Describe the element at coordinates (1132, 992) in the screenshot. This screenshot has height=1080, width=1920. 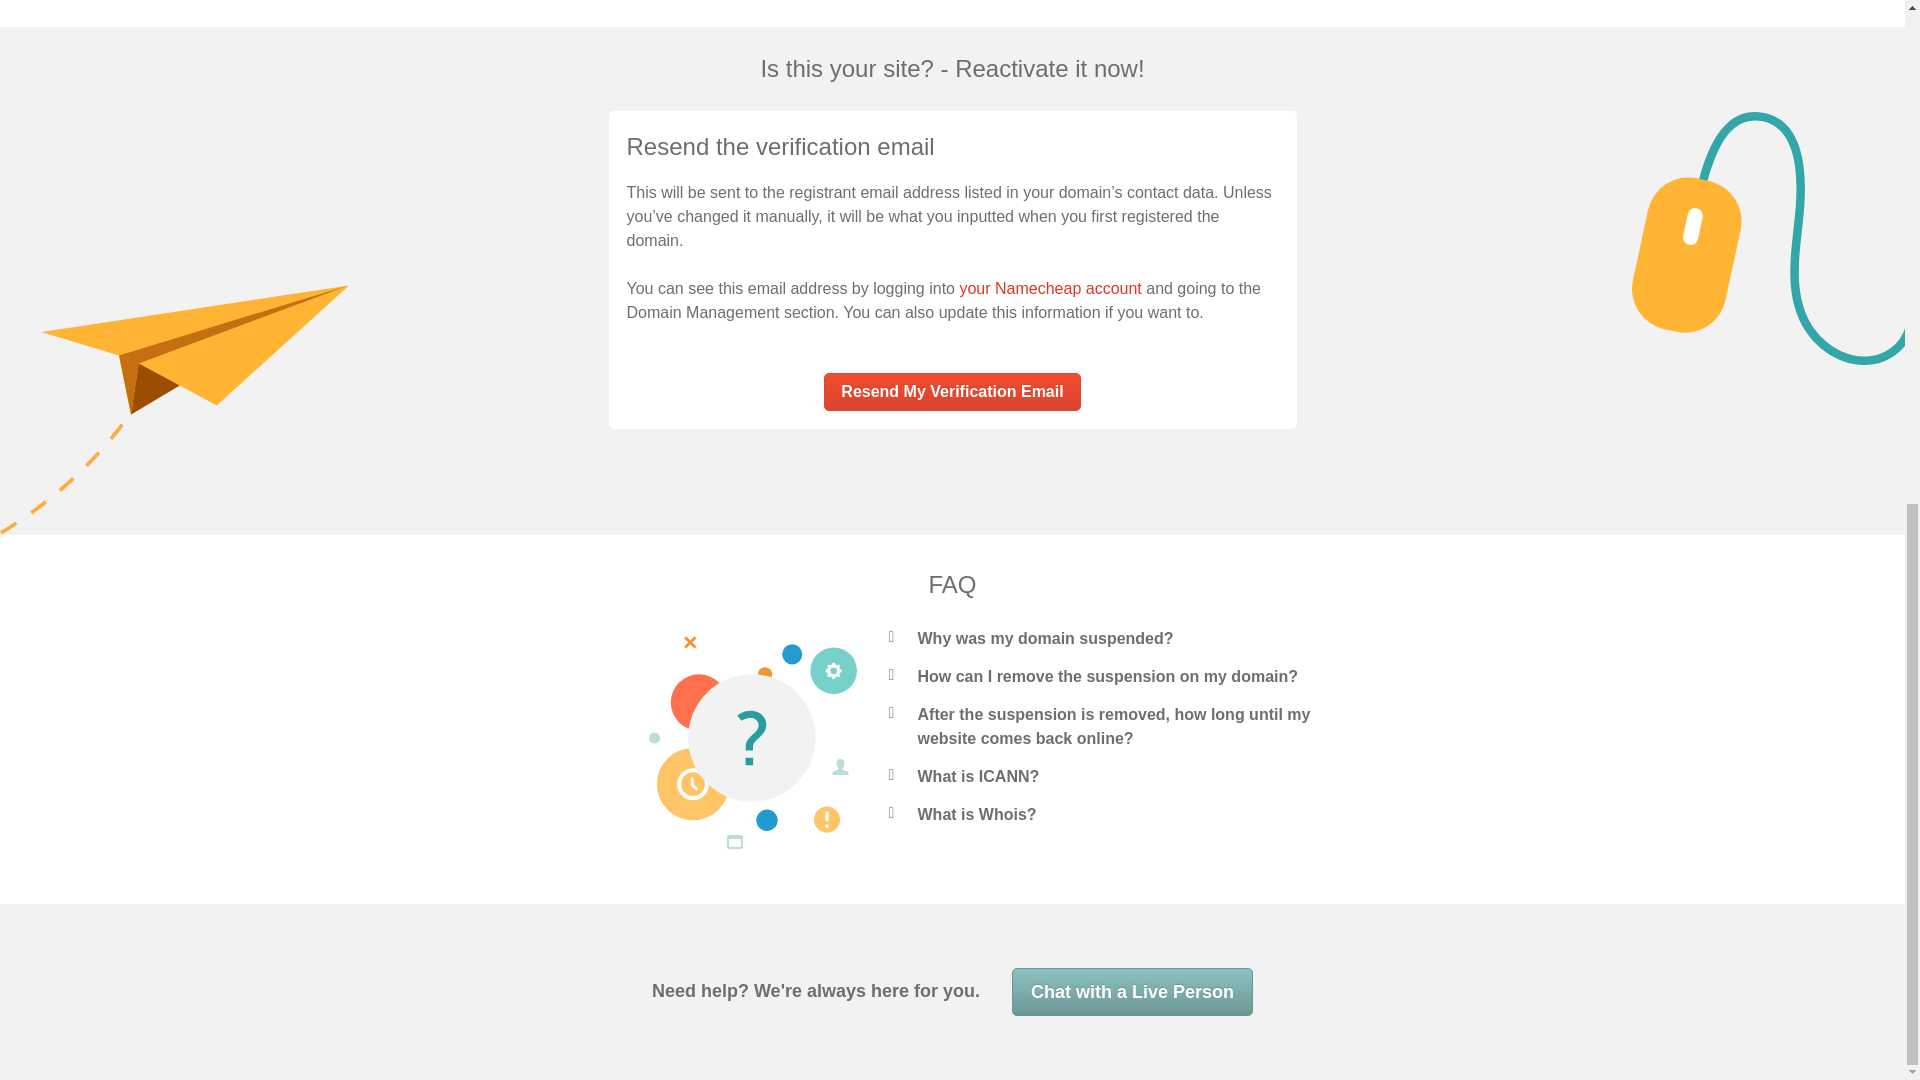
I see `Chat with a Live Person` at that location.